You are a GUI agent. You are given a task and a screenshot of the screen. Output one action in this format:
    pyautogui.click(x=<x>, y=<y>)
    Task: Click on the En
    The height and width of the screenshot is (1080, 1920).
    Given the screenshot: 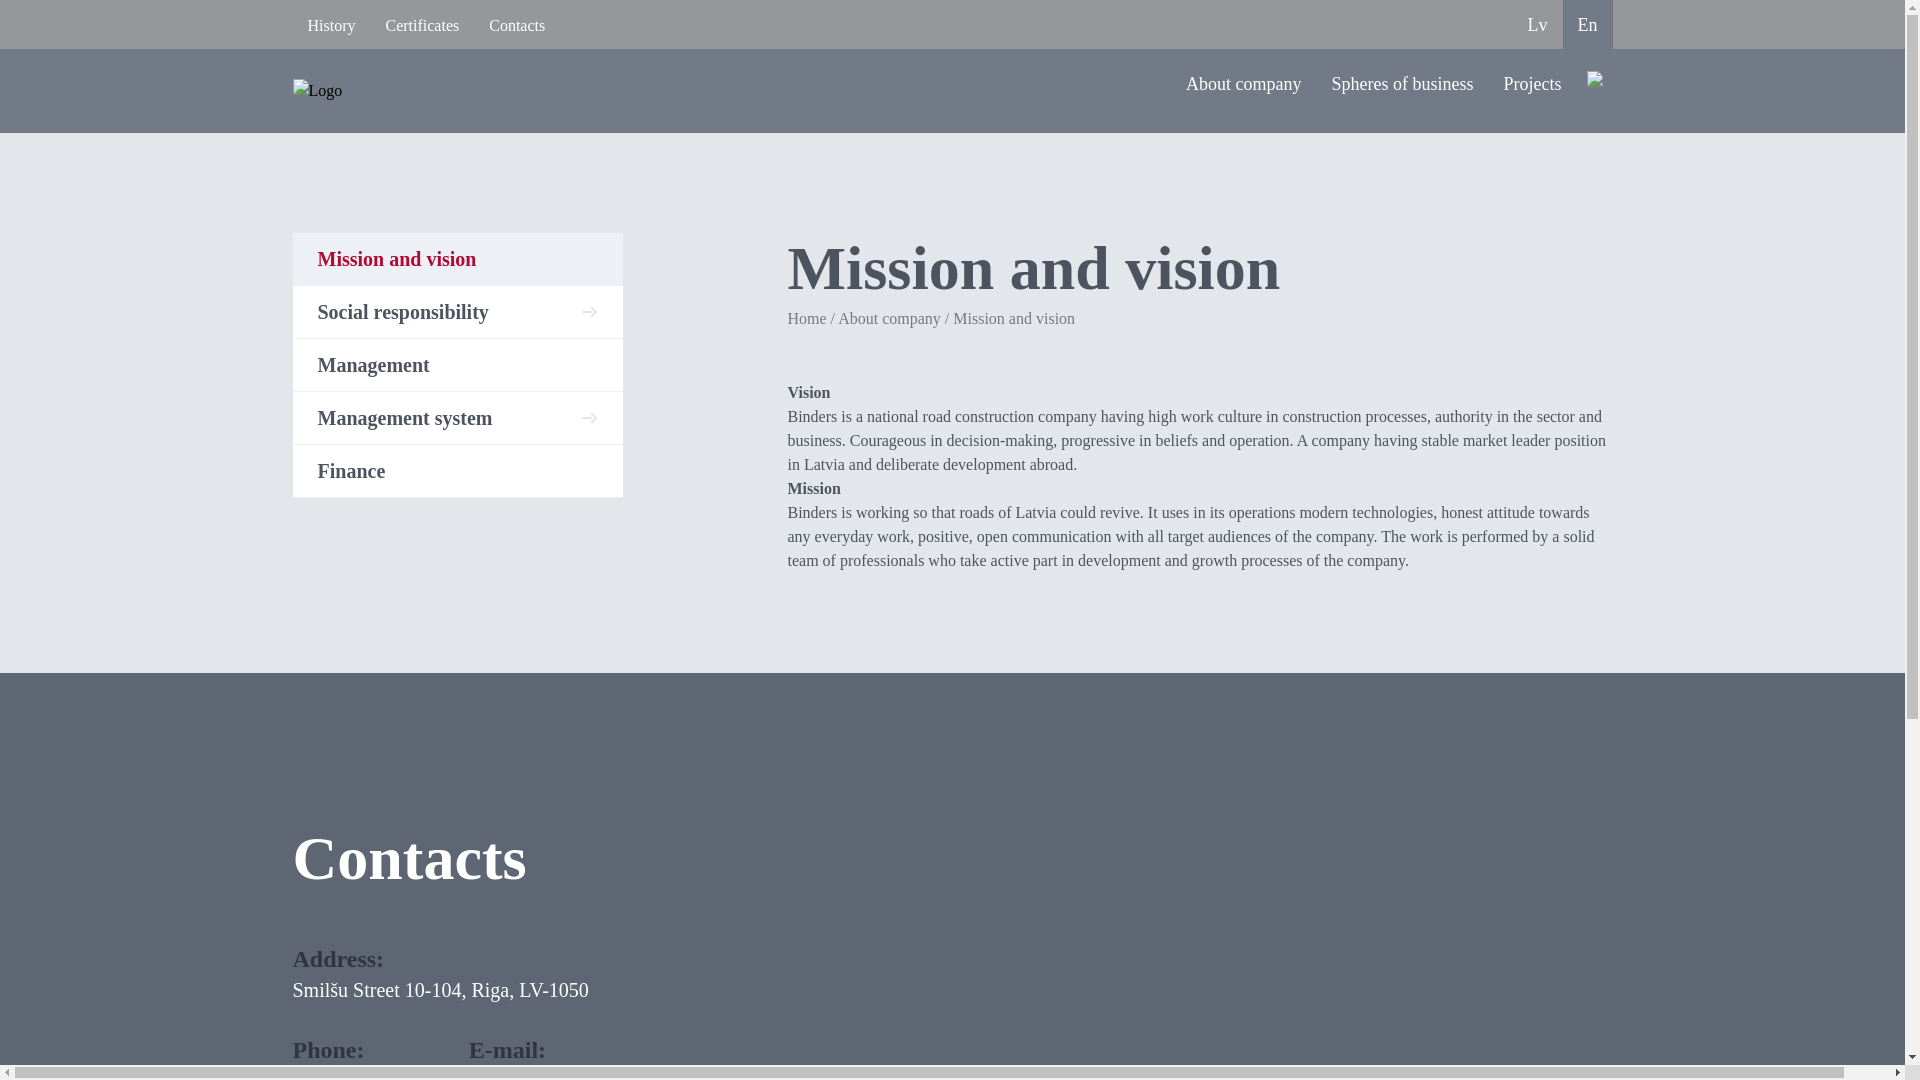 What is the action you would take?
    pyautogui.click(x=1587, y=24)
    